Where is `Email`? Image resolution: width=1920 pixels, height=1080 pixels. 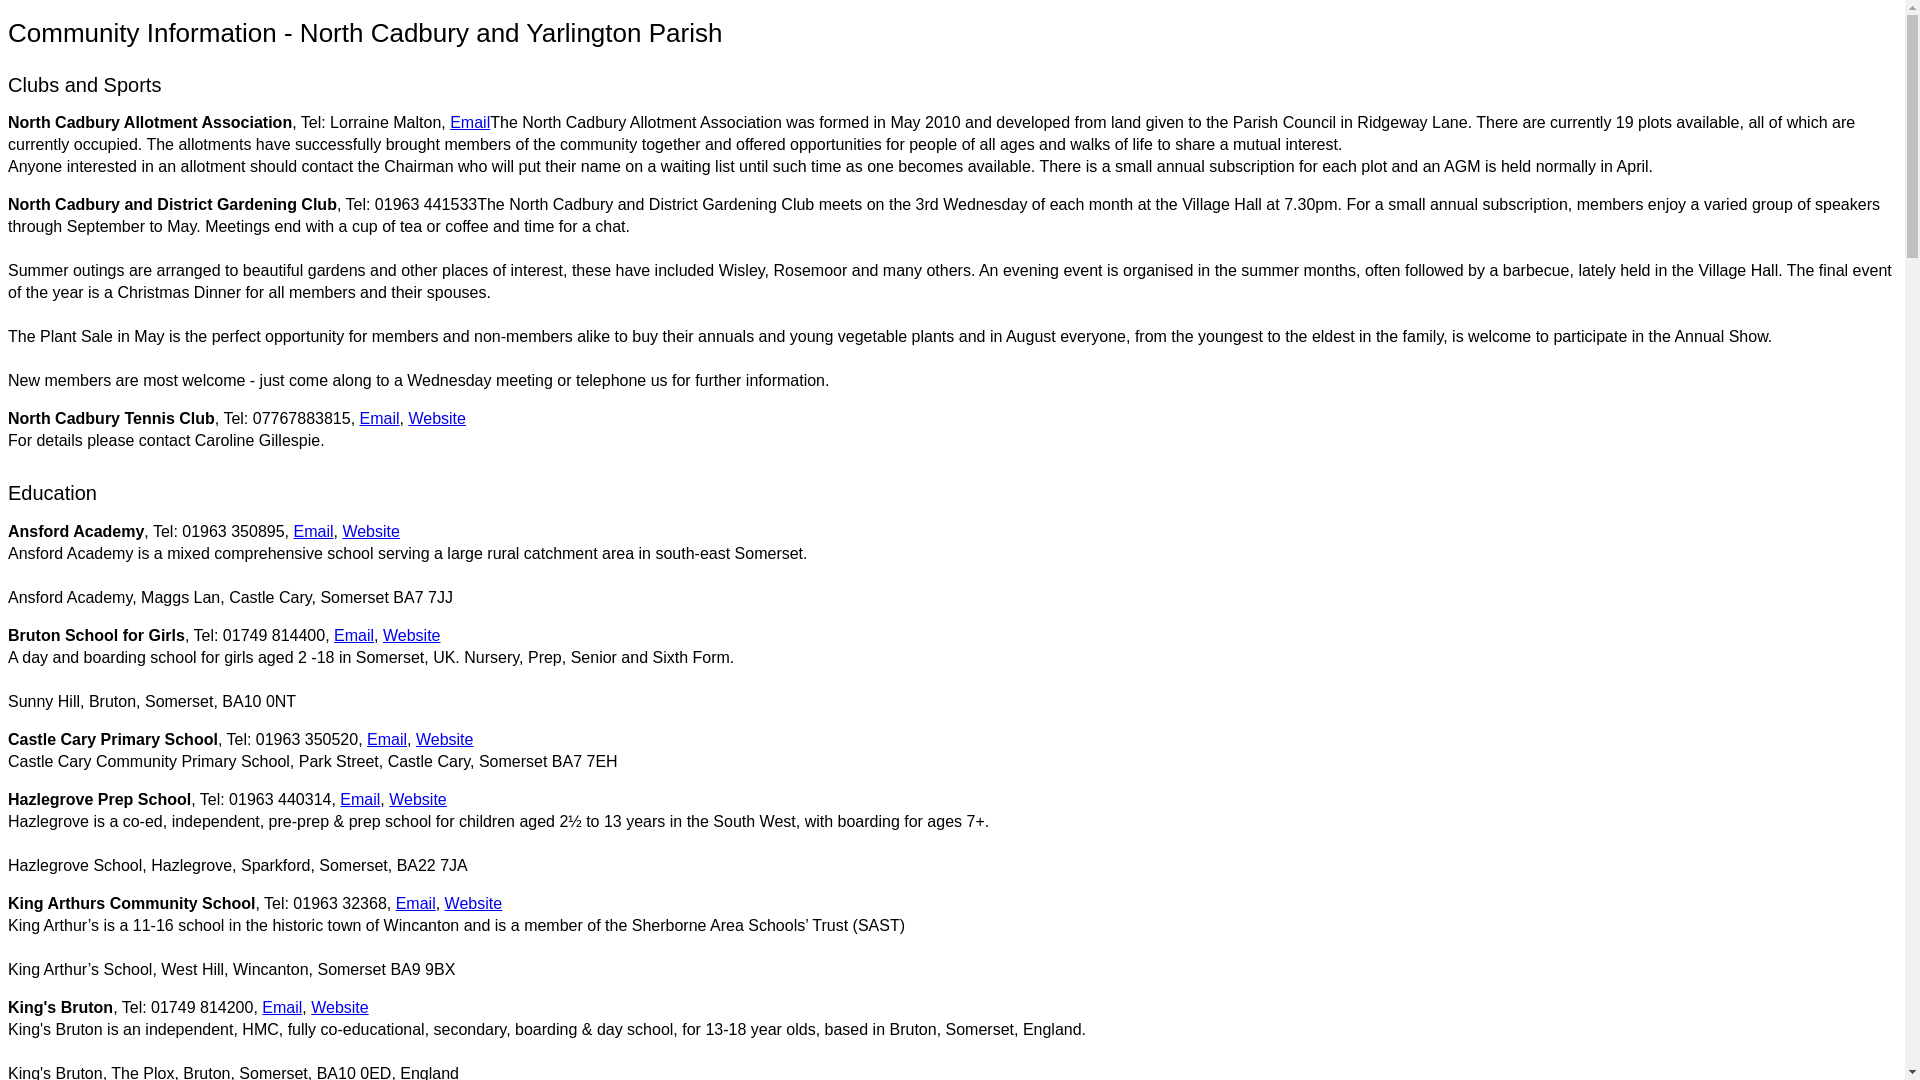
Email is located at coordinates (354, 635).